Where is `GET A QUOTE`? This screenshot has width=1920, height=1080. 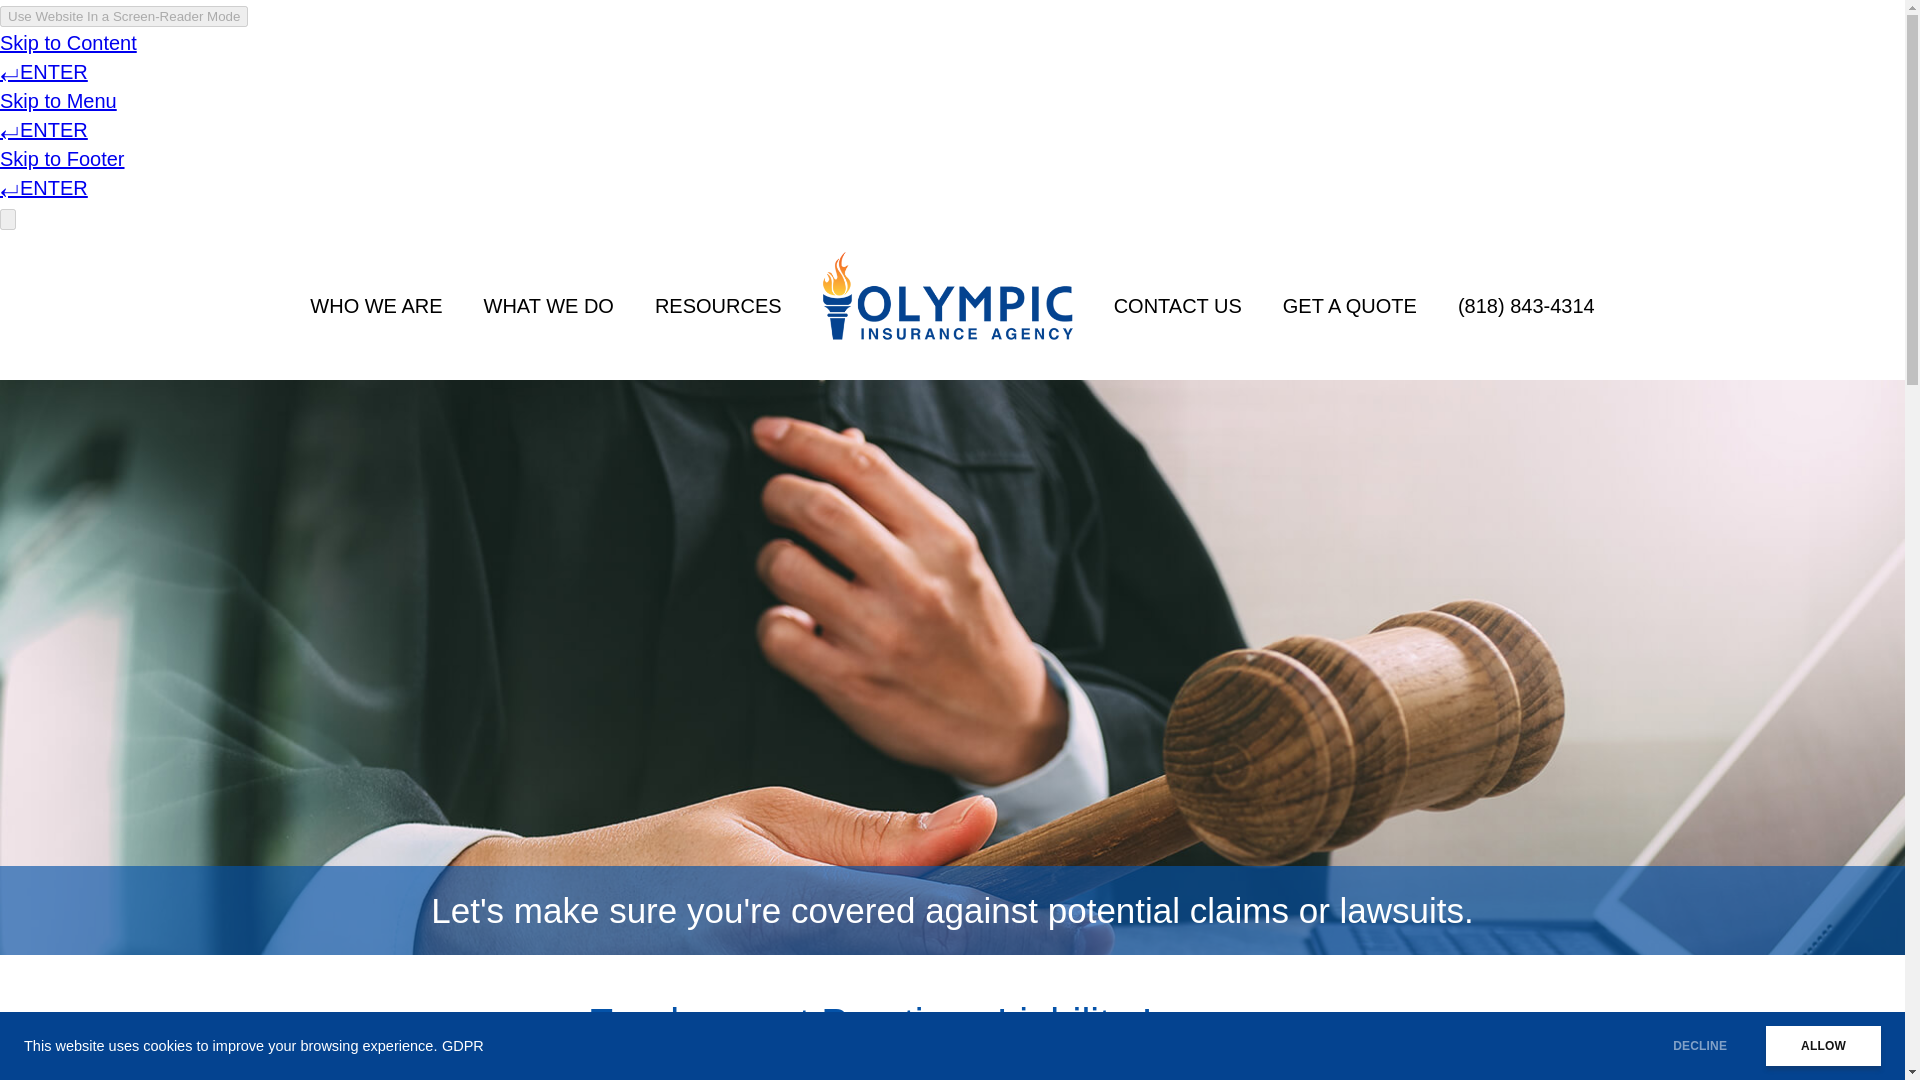 GET A QUOTE is located at coordinates (1350, 306).